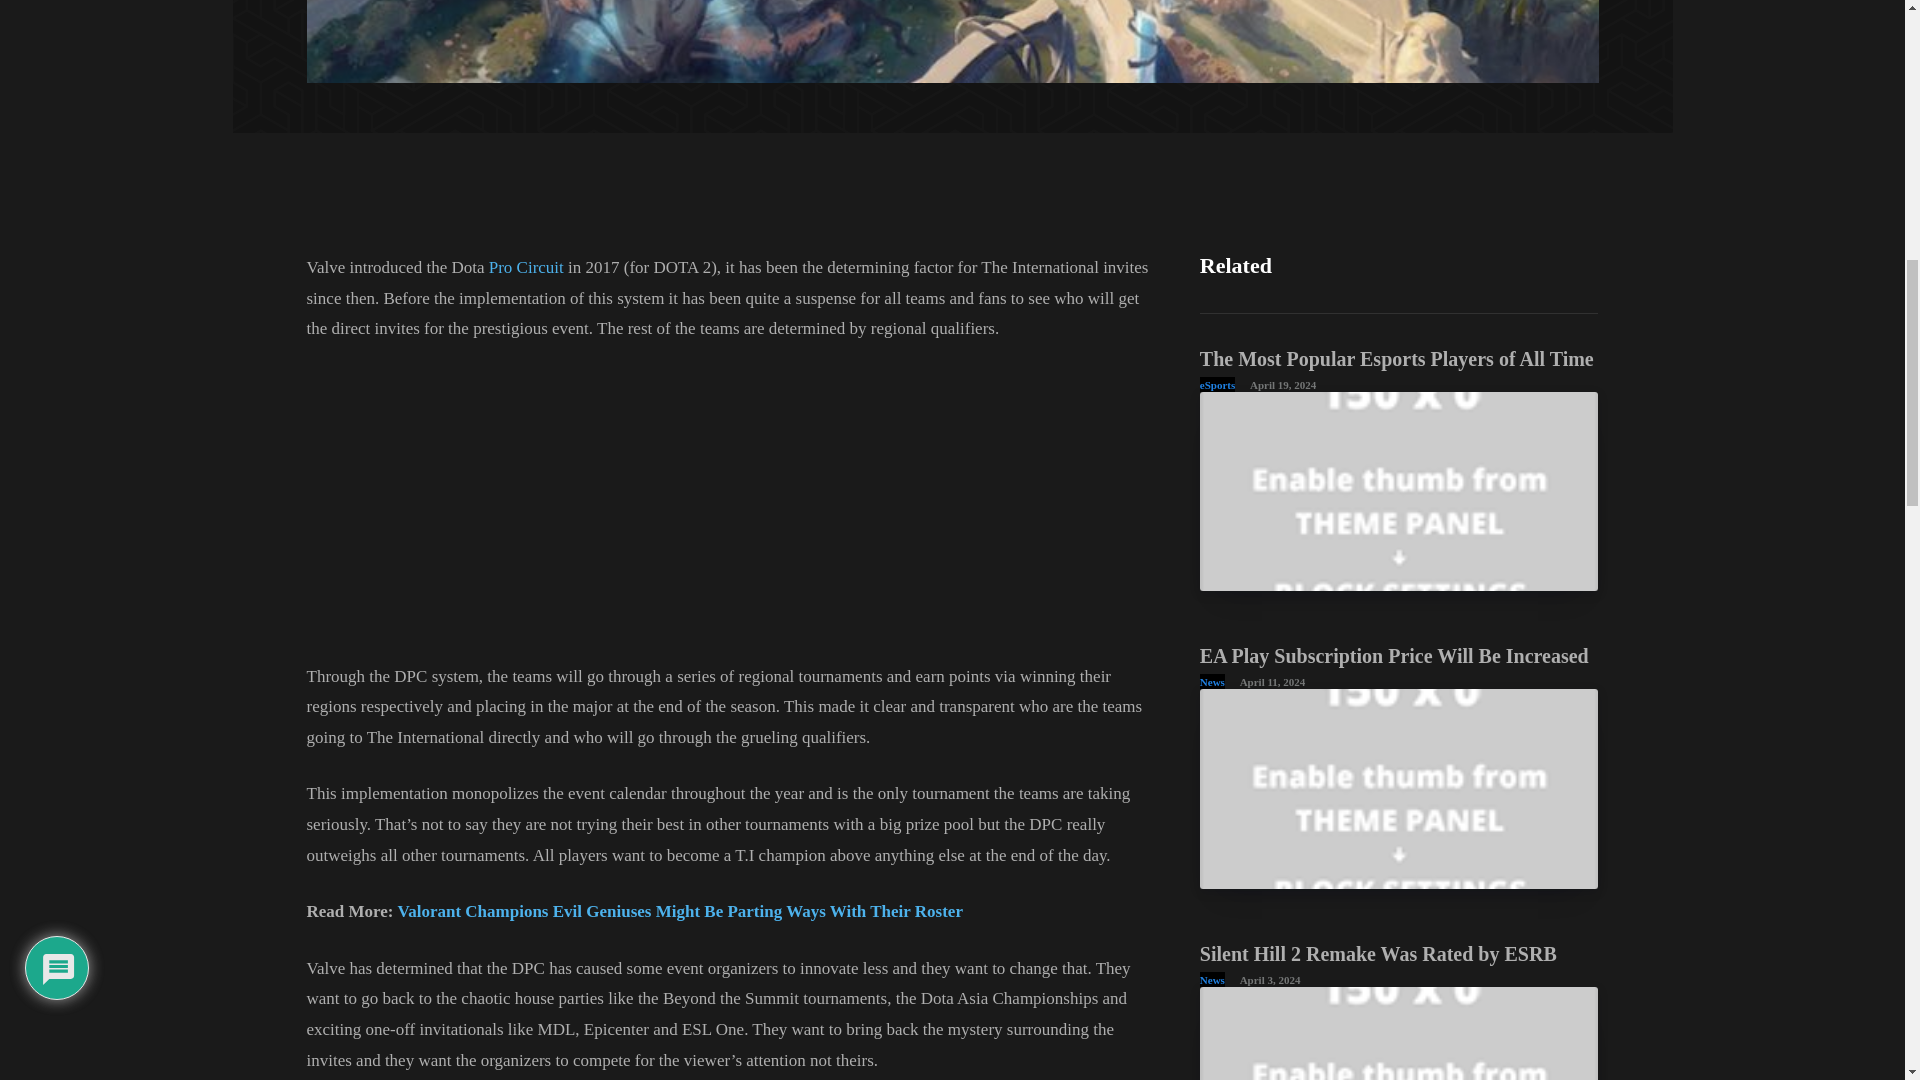  I want to click on eSports, so click(1217, 384).